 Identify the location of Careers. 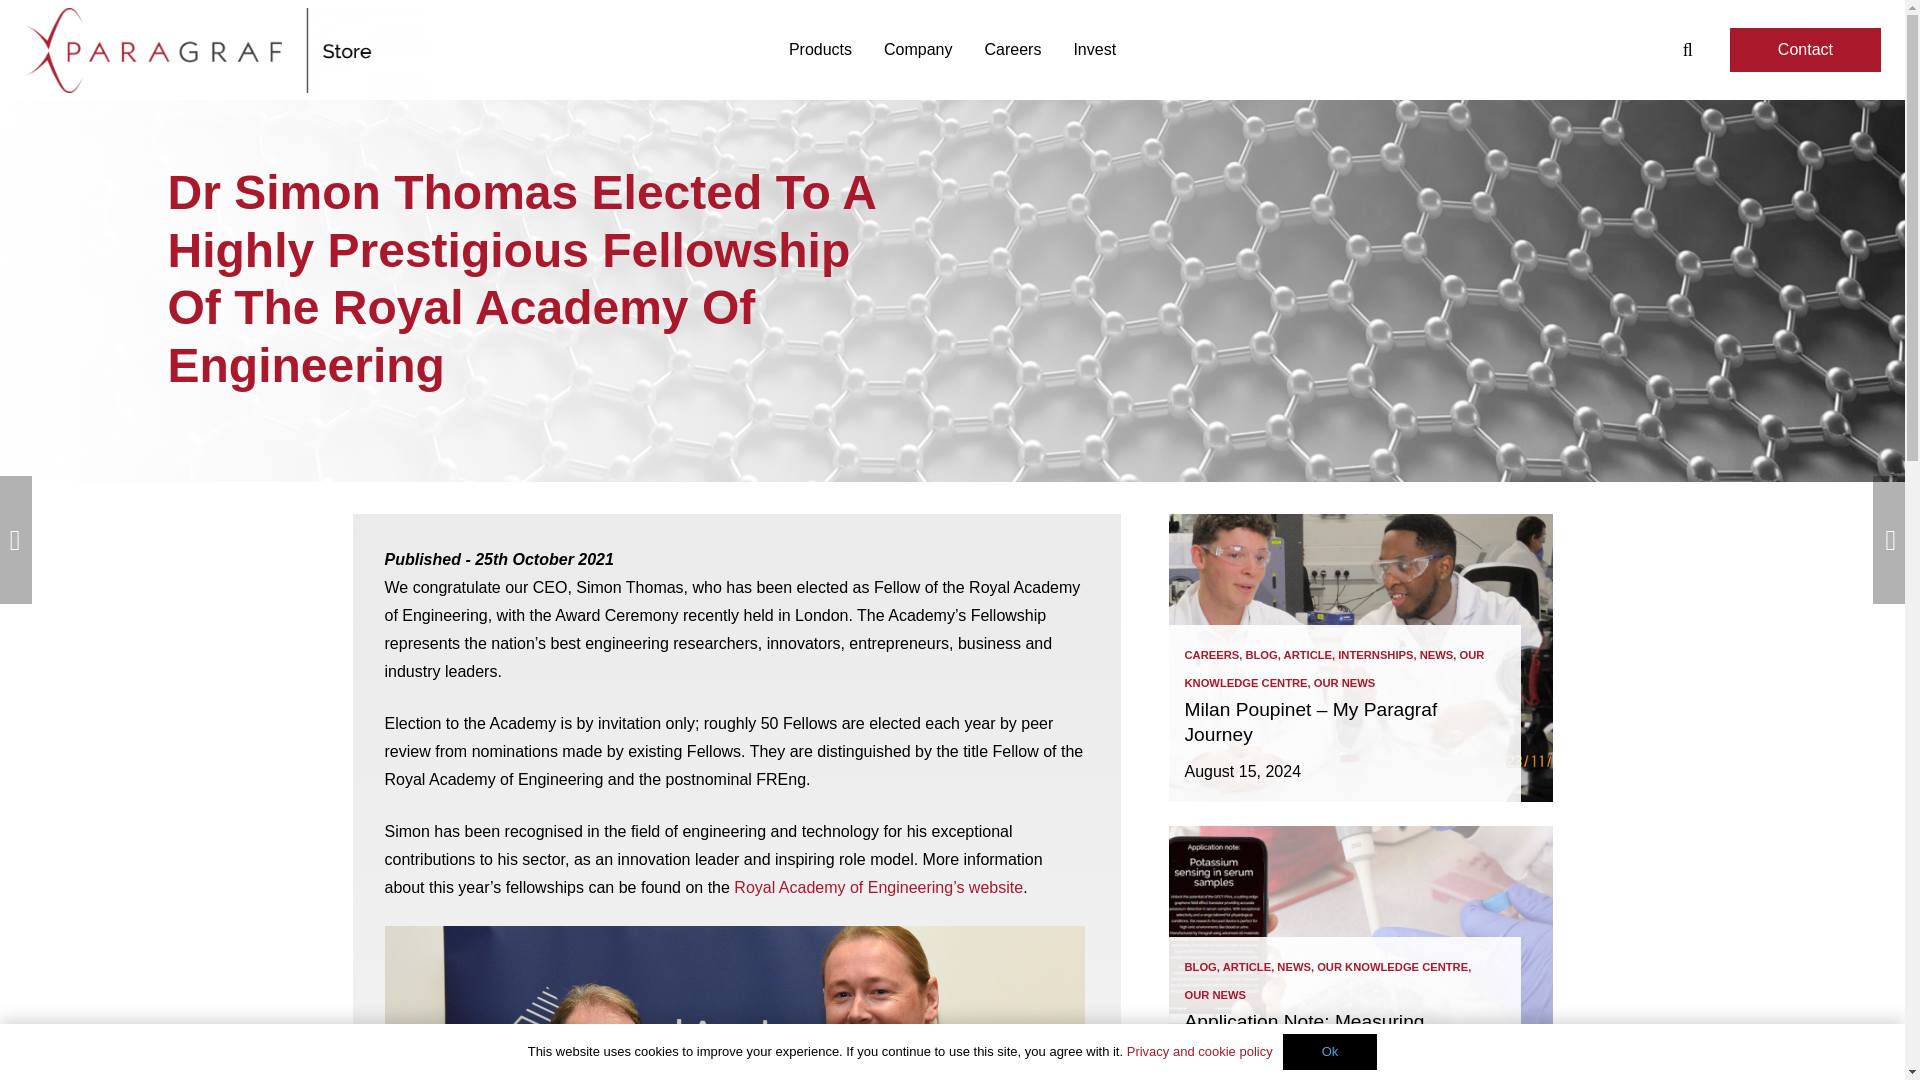
(1013, 49).